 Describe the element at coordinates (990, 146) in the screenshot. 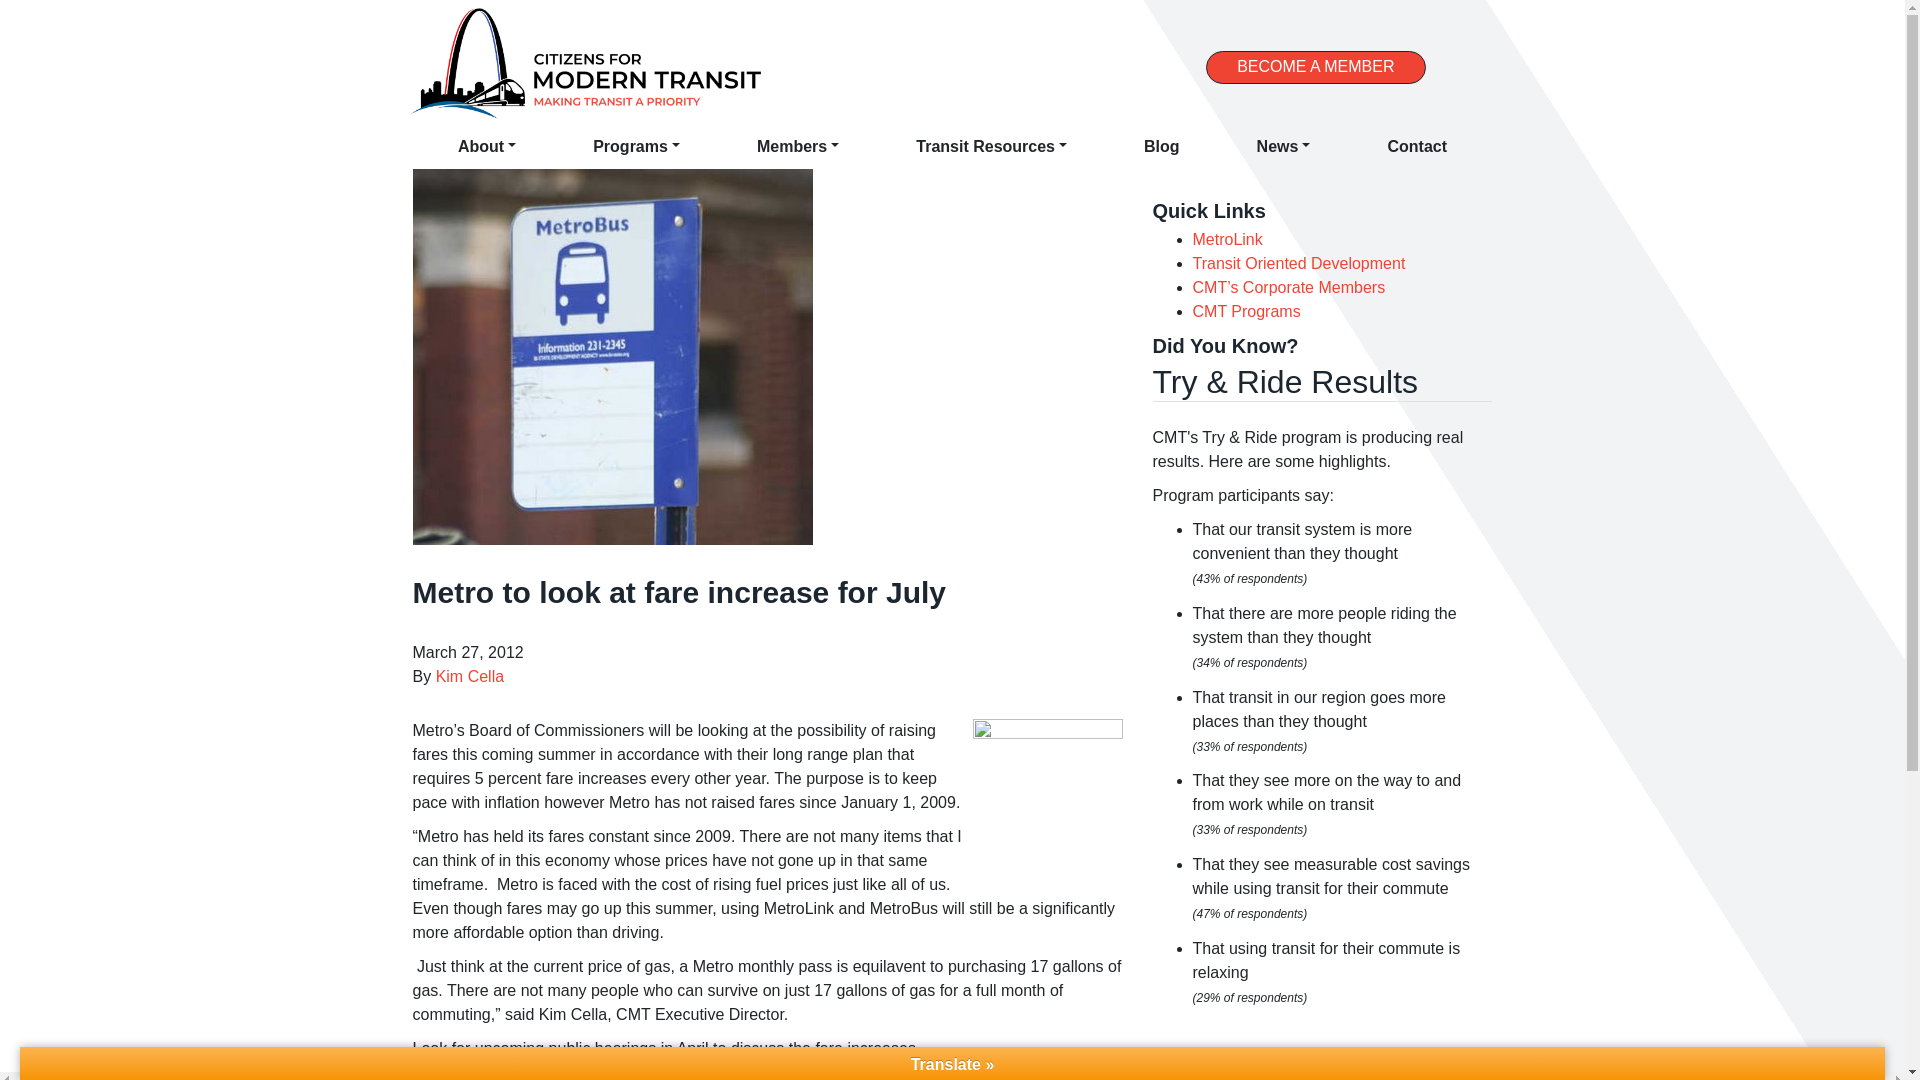

I see `Transit Resources` at that location.